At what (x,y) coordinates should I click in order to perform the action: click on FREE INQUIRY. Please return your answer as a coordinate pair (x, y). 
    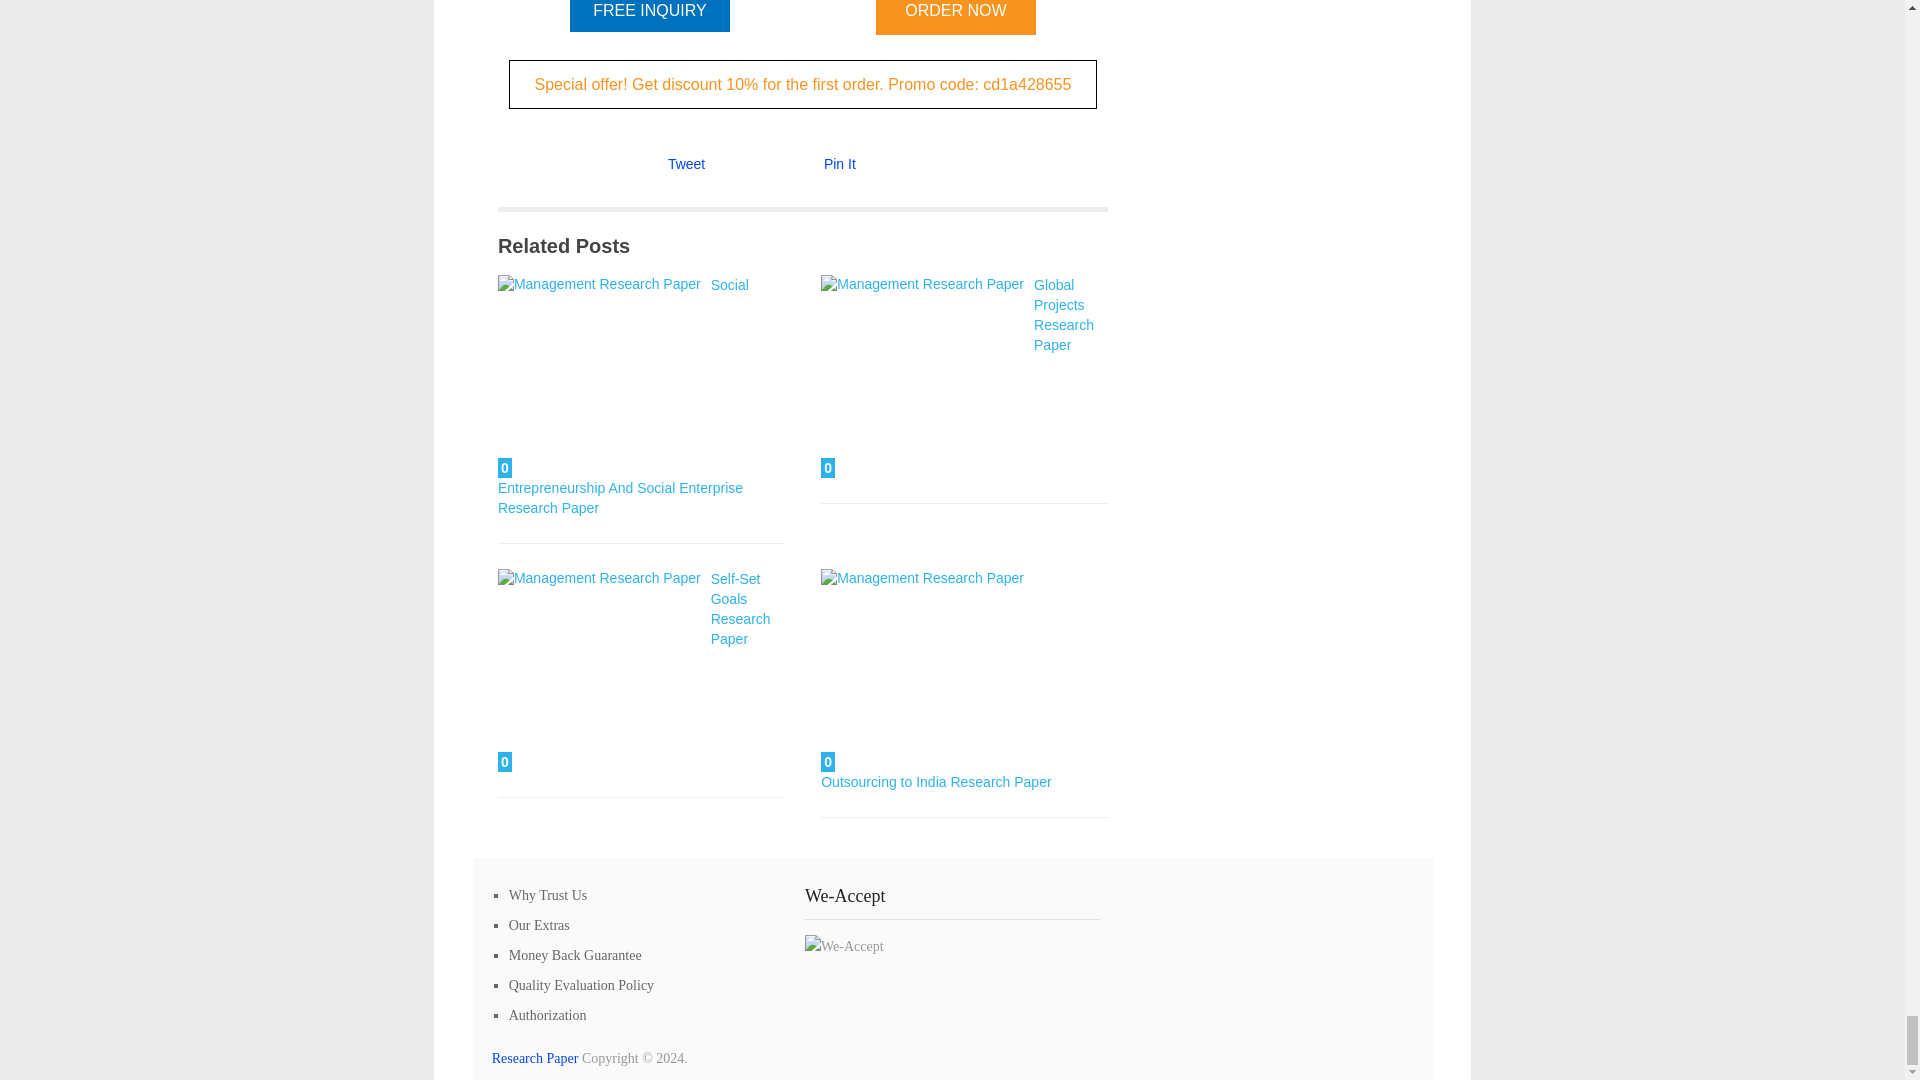
    Looking at the image, I should click on (650, 16).